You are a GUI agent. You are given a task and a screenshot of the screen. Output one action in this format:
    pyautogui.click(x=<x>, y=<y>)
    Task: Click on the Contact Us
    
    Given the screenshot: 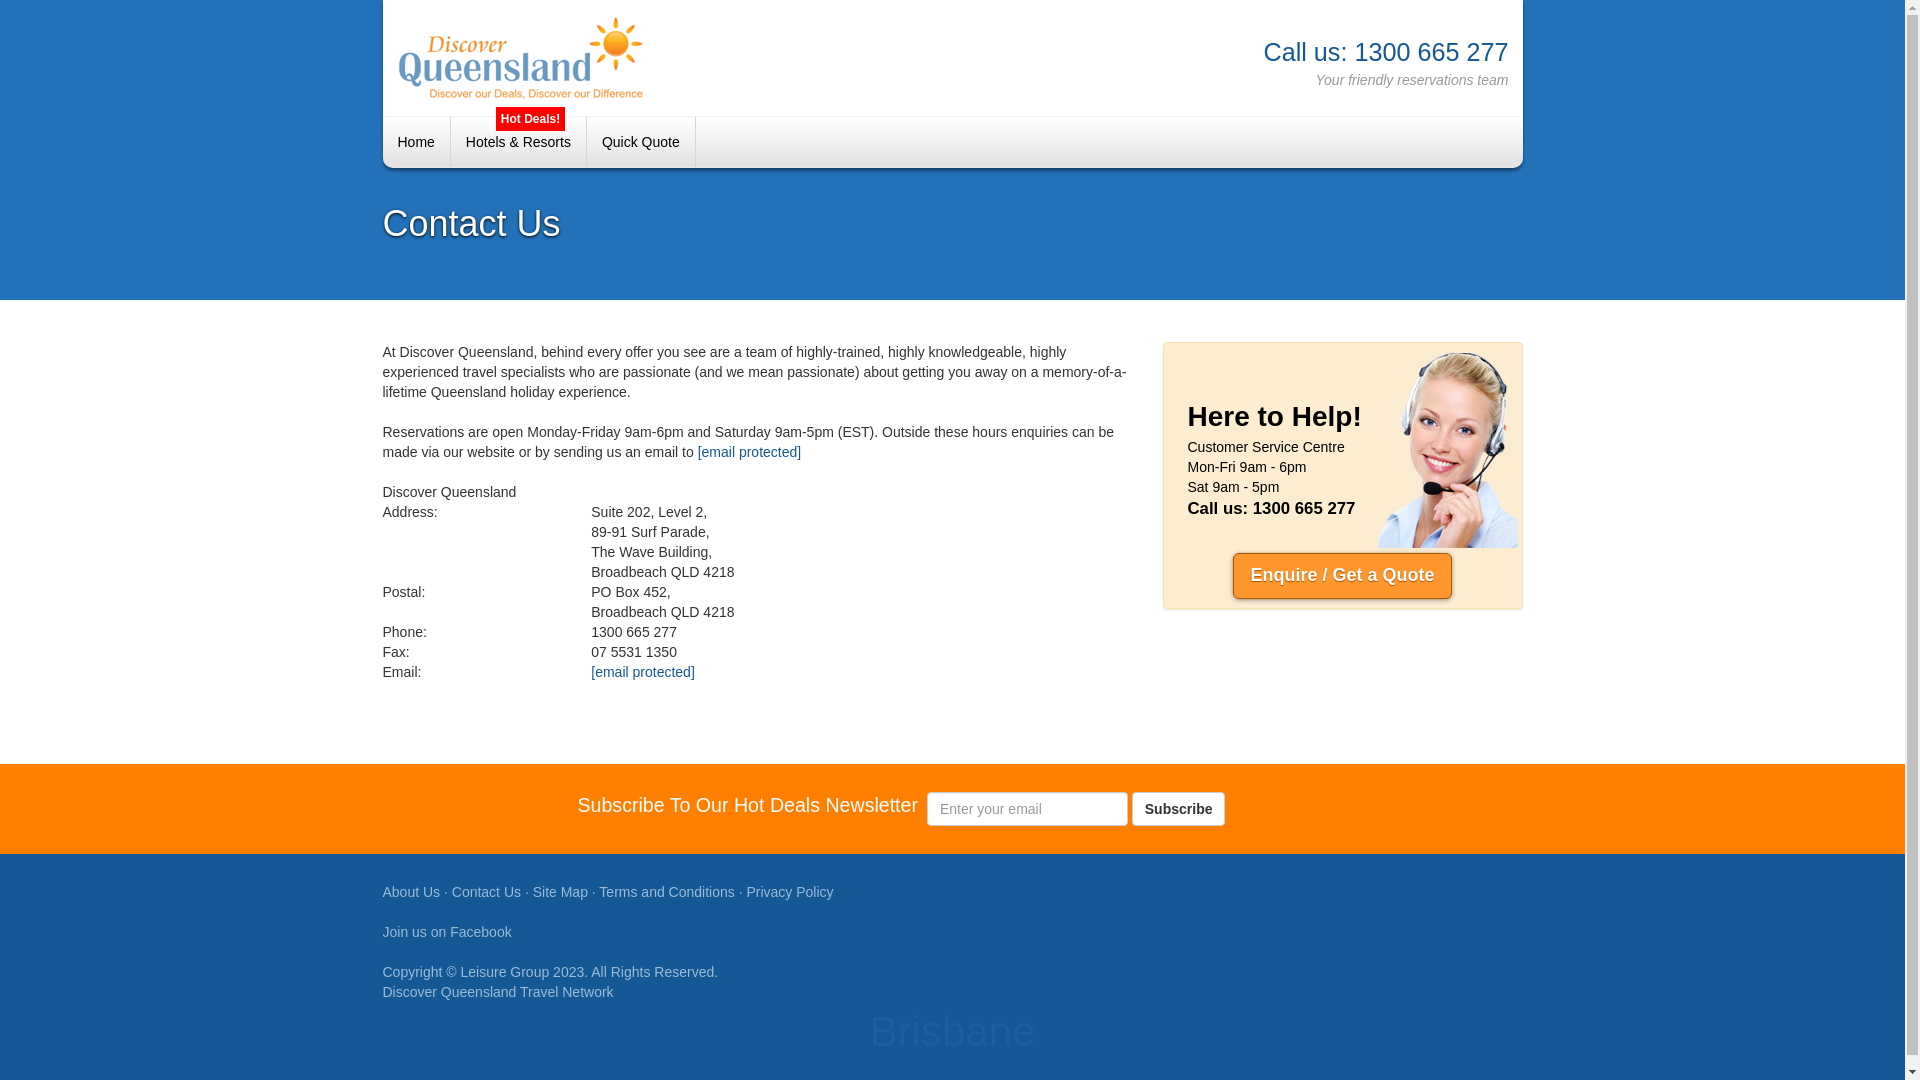 What is the action you would take?
    pyautogui.click(x=486, y=892)
    